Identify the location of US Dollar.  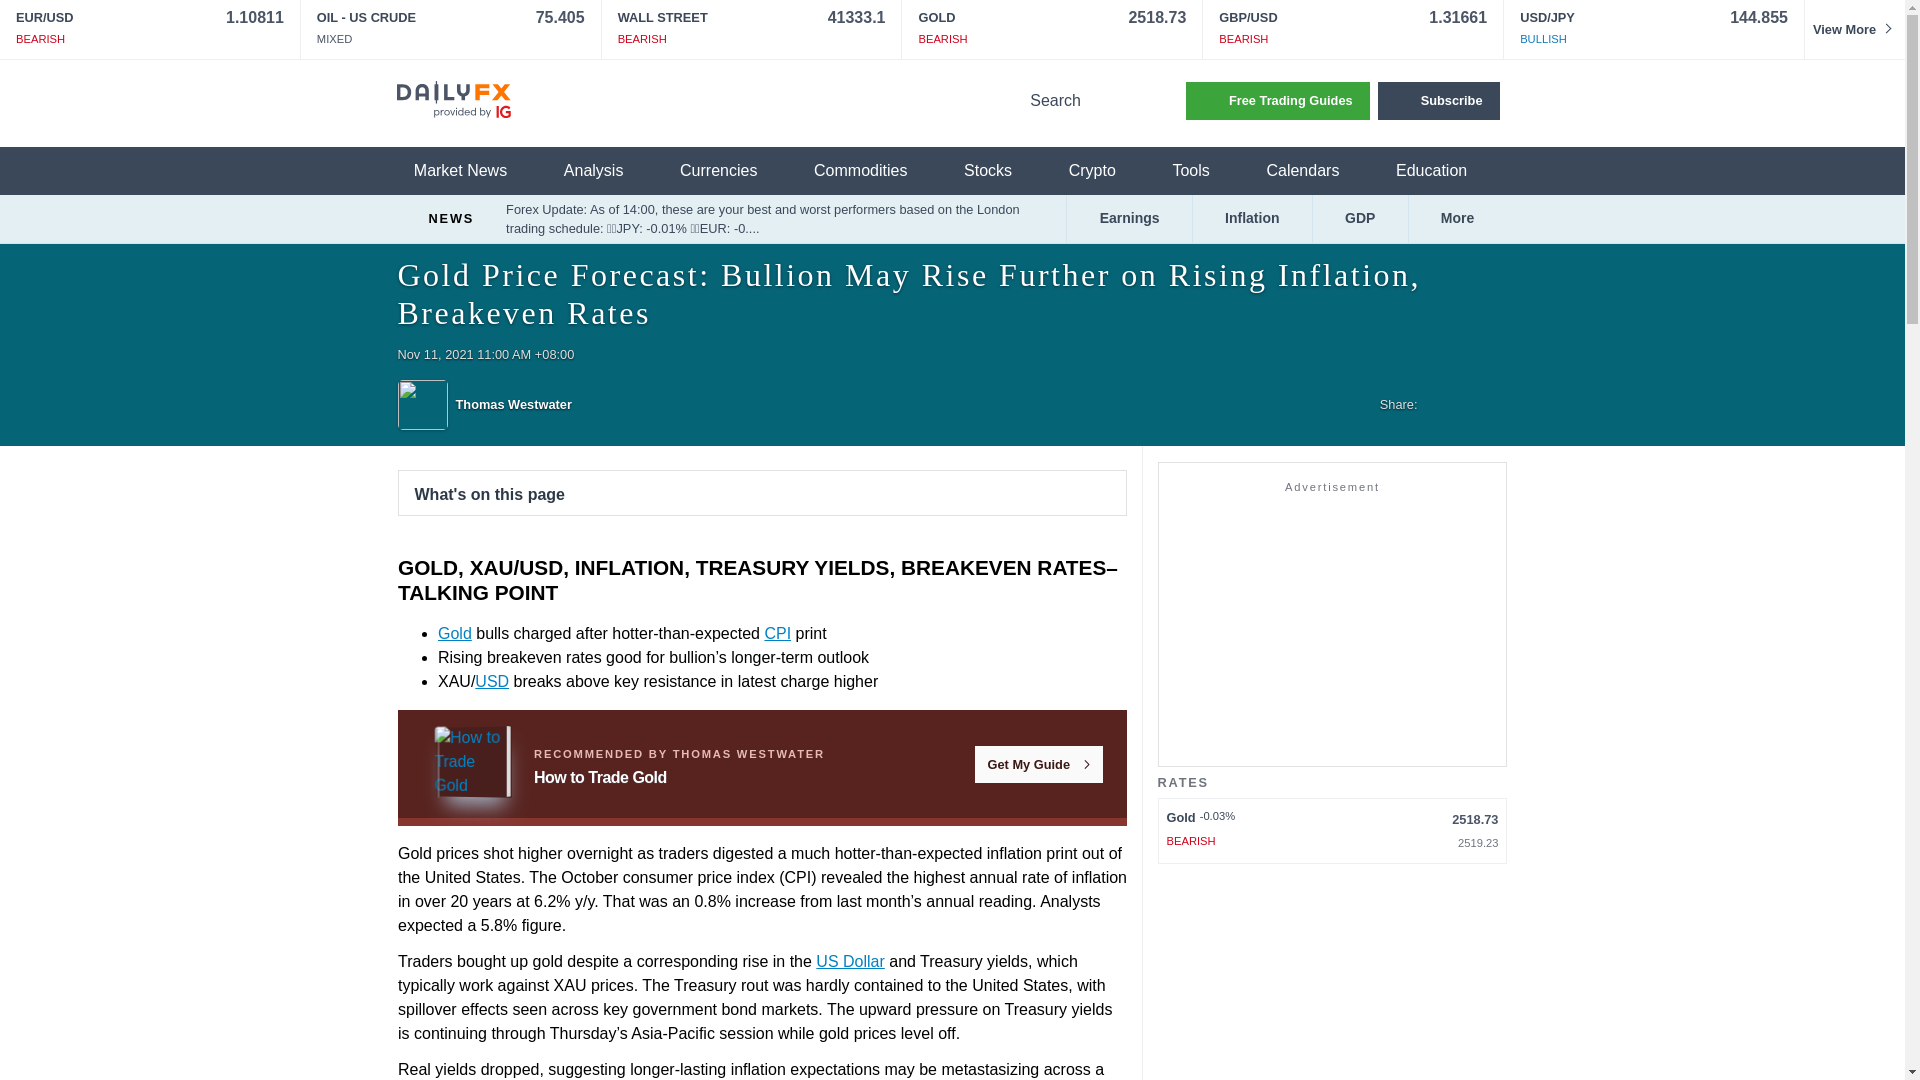
(850, 960).